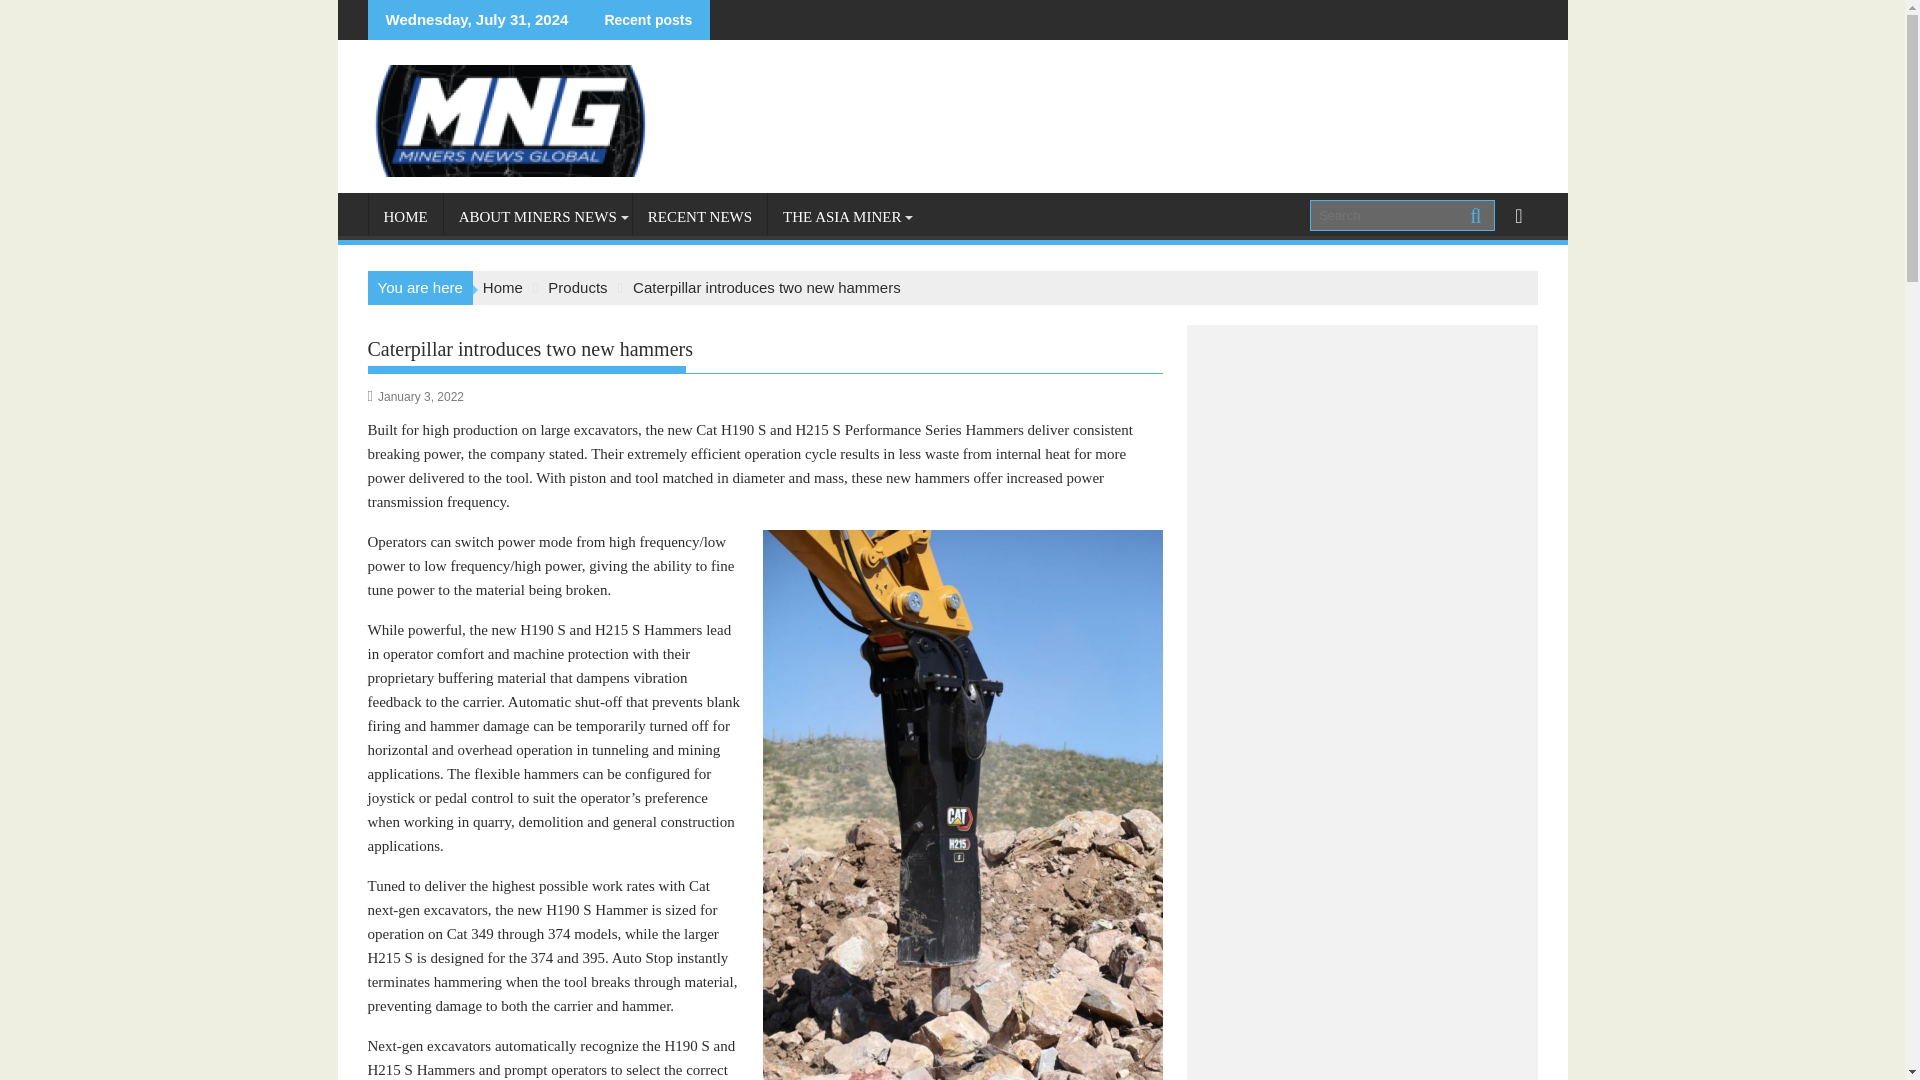 This screenshot has height=1080, width=1920. I want to click on Home, so click(502, 288).